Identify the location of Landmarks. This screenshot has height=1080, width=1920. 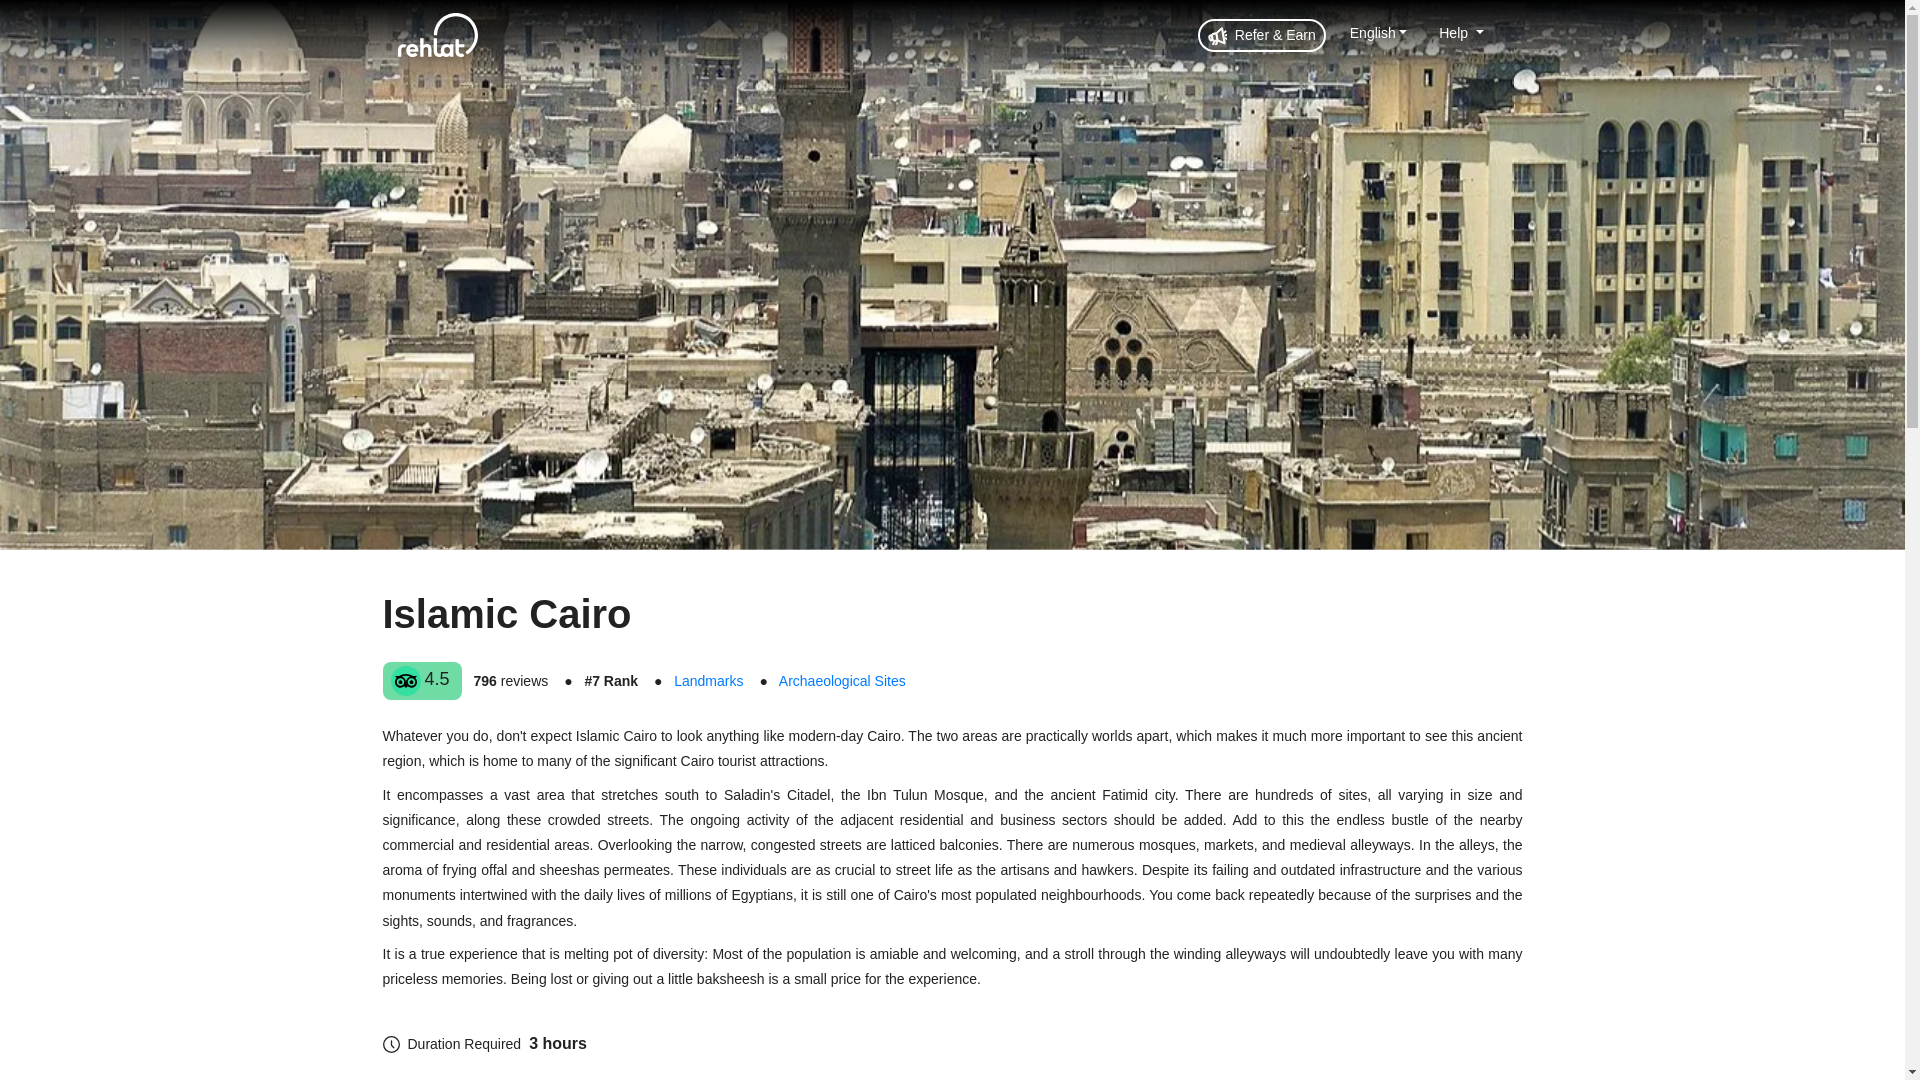
(708, 680).